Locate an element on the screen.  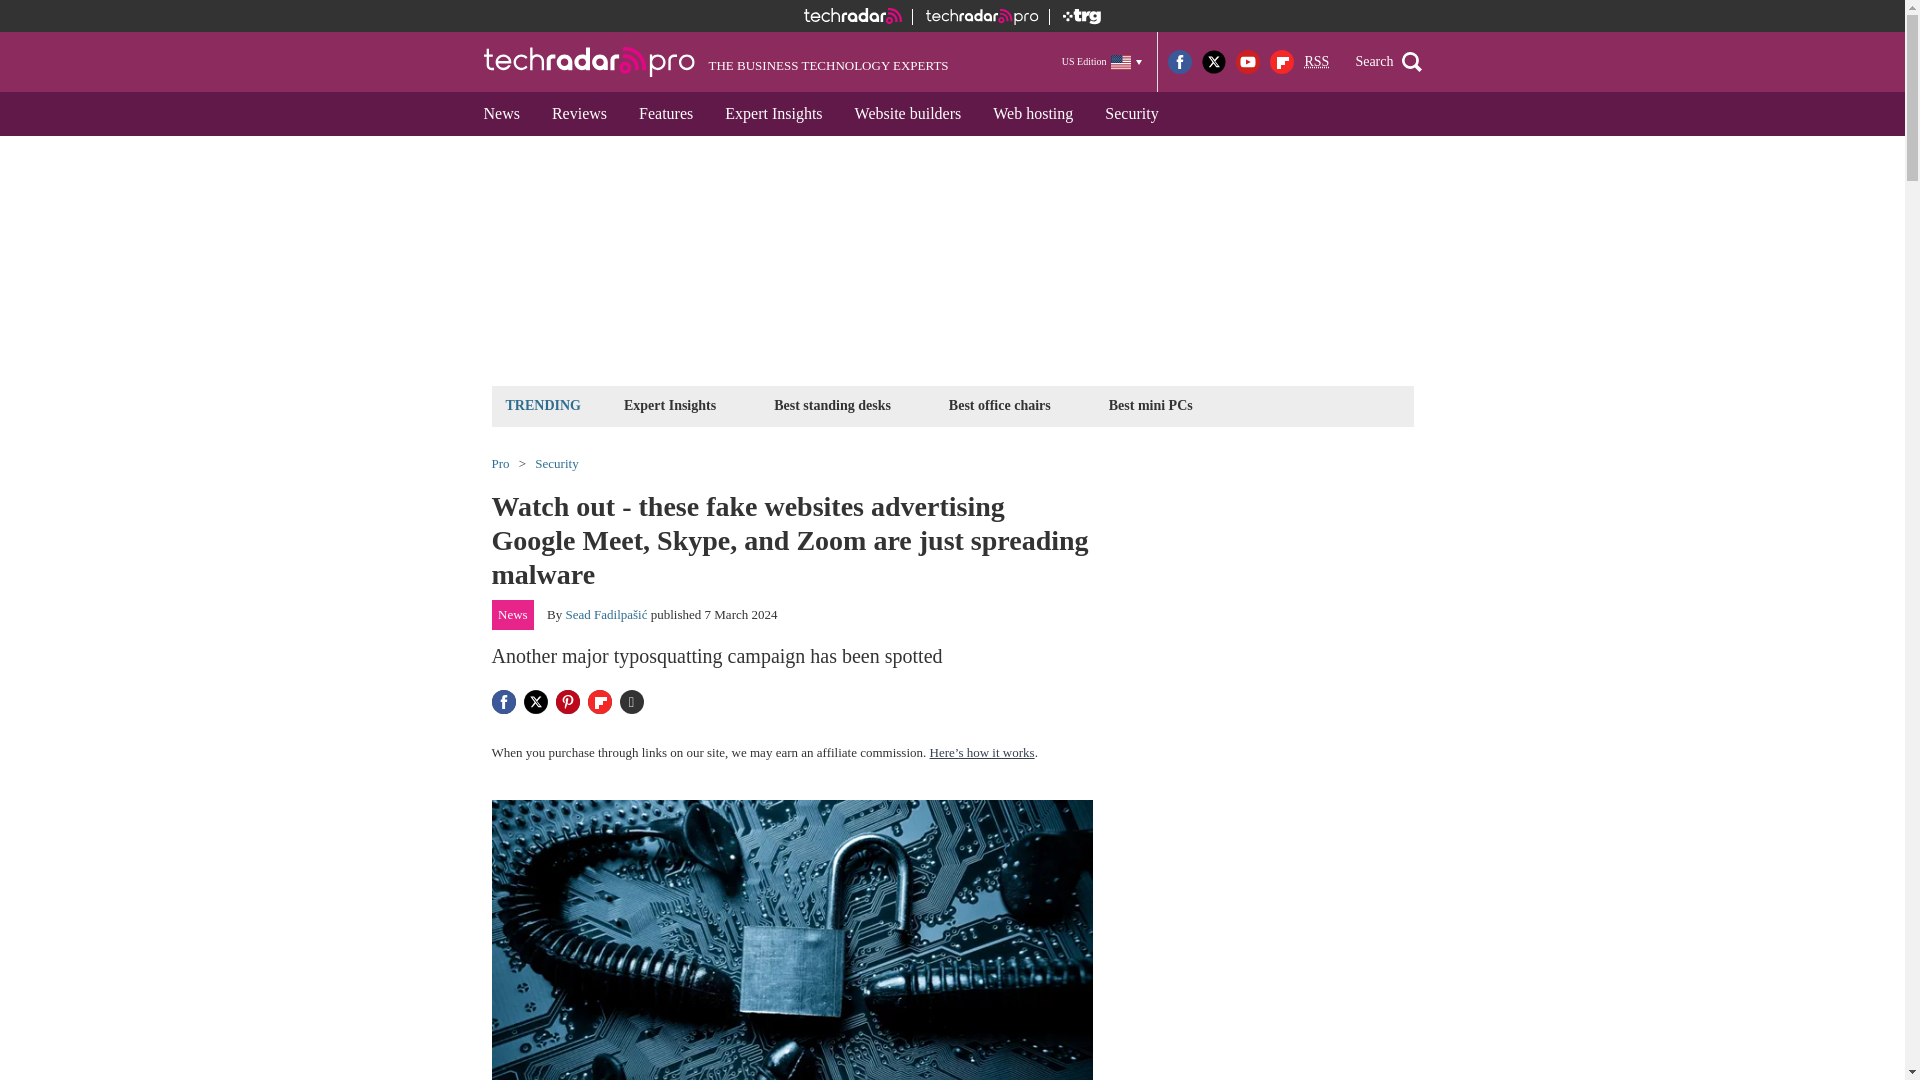
Web hosting is located at coordinates (1032, 114).